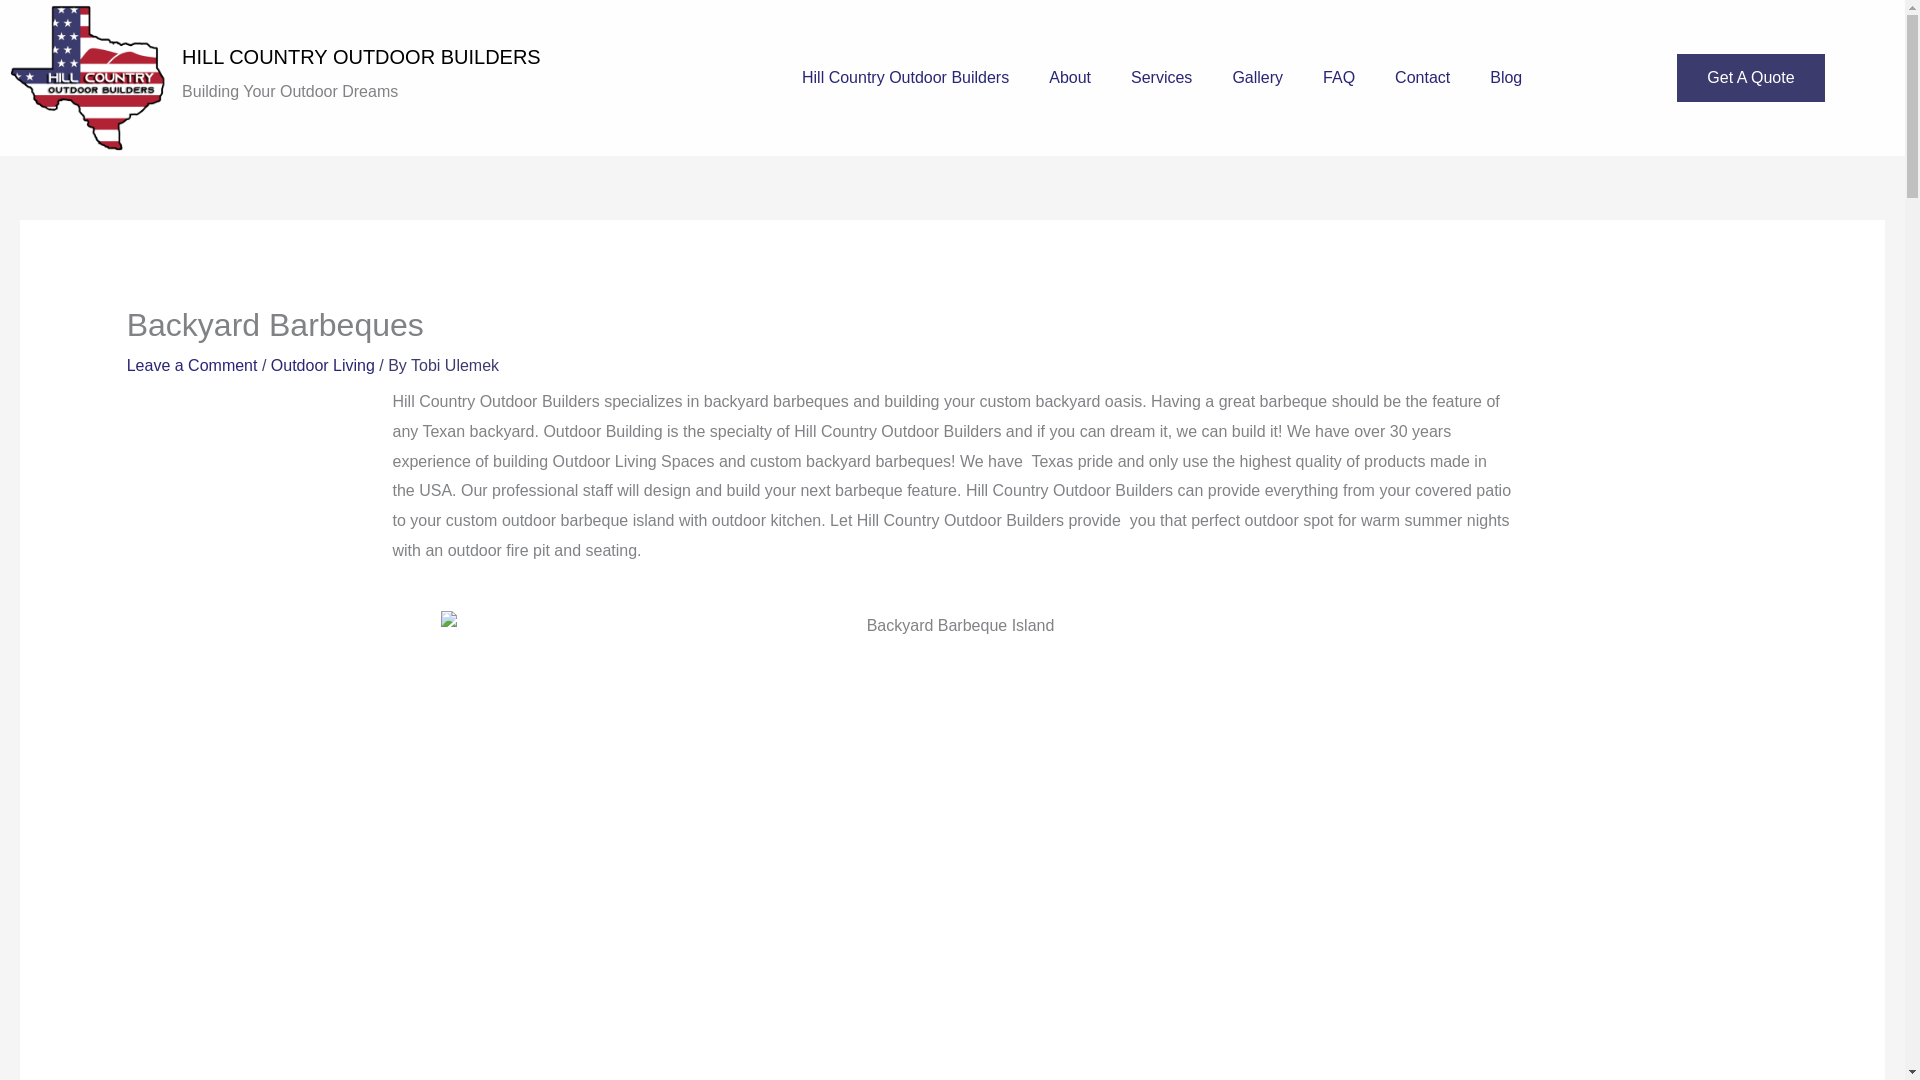 This screenshot has width=1920, height=1080. What do you see at coordinates (362, 57) in the screenshot?
I see `HILL COUNTRY OUTDOOR BUILDERS` at bounding box center [362, 57].